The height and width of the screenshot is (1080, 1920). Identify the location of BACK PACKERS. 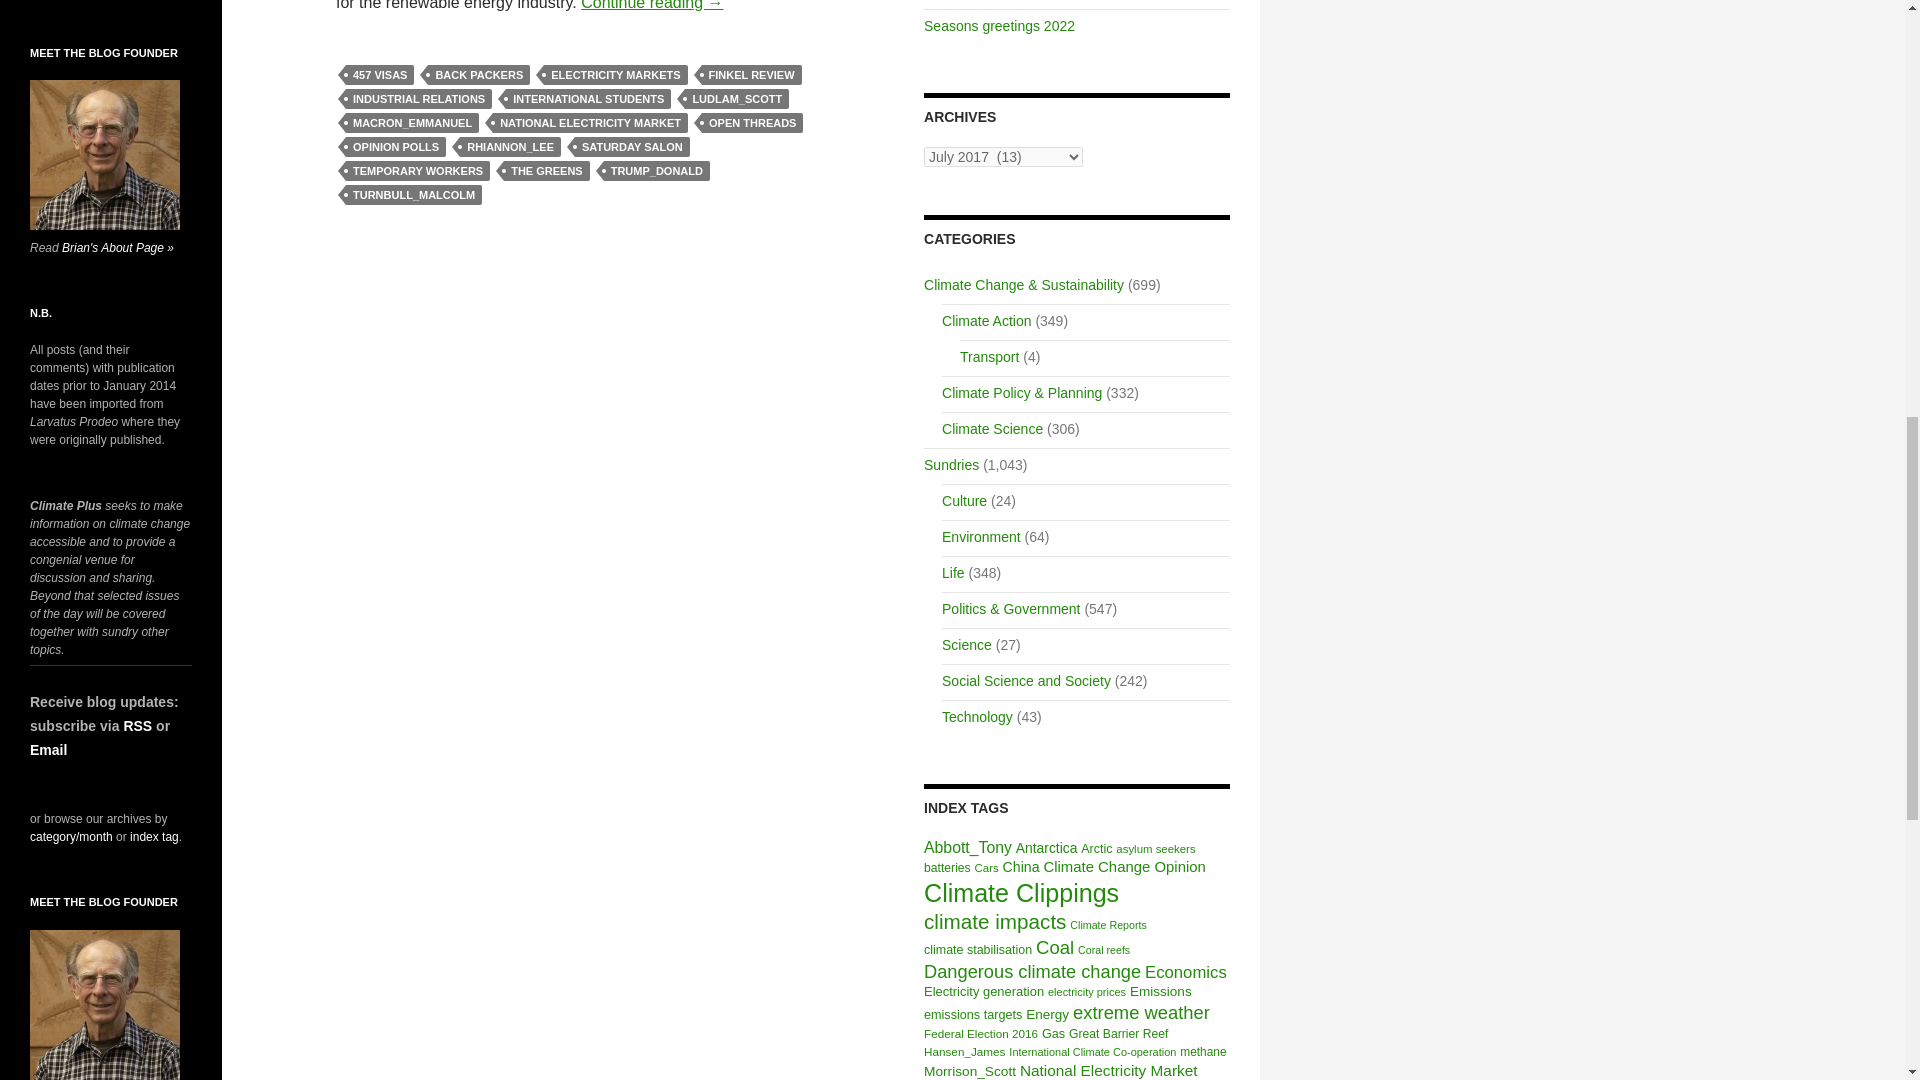
(478, 74).